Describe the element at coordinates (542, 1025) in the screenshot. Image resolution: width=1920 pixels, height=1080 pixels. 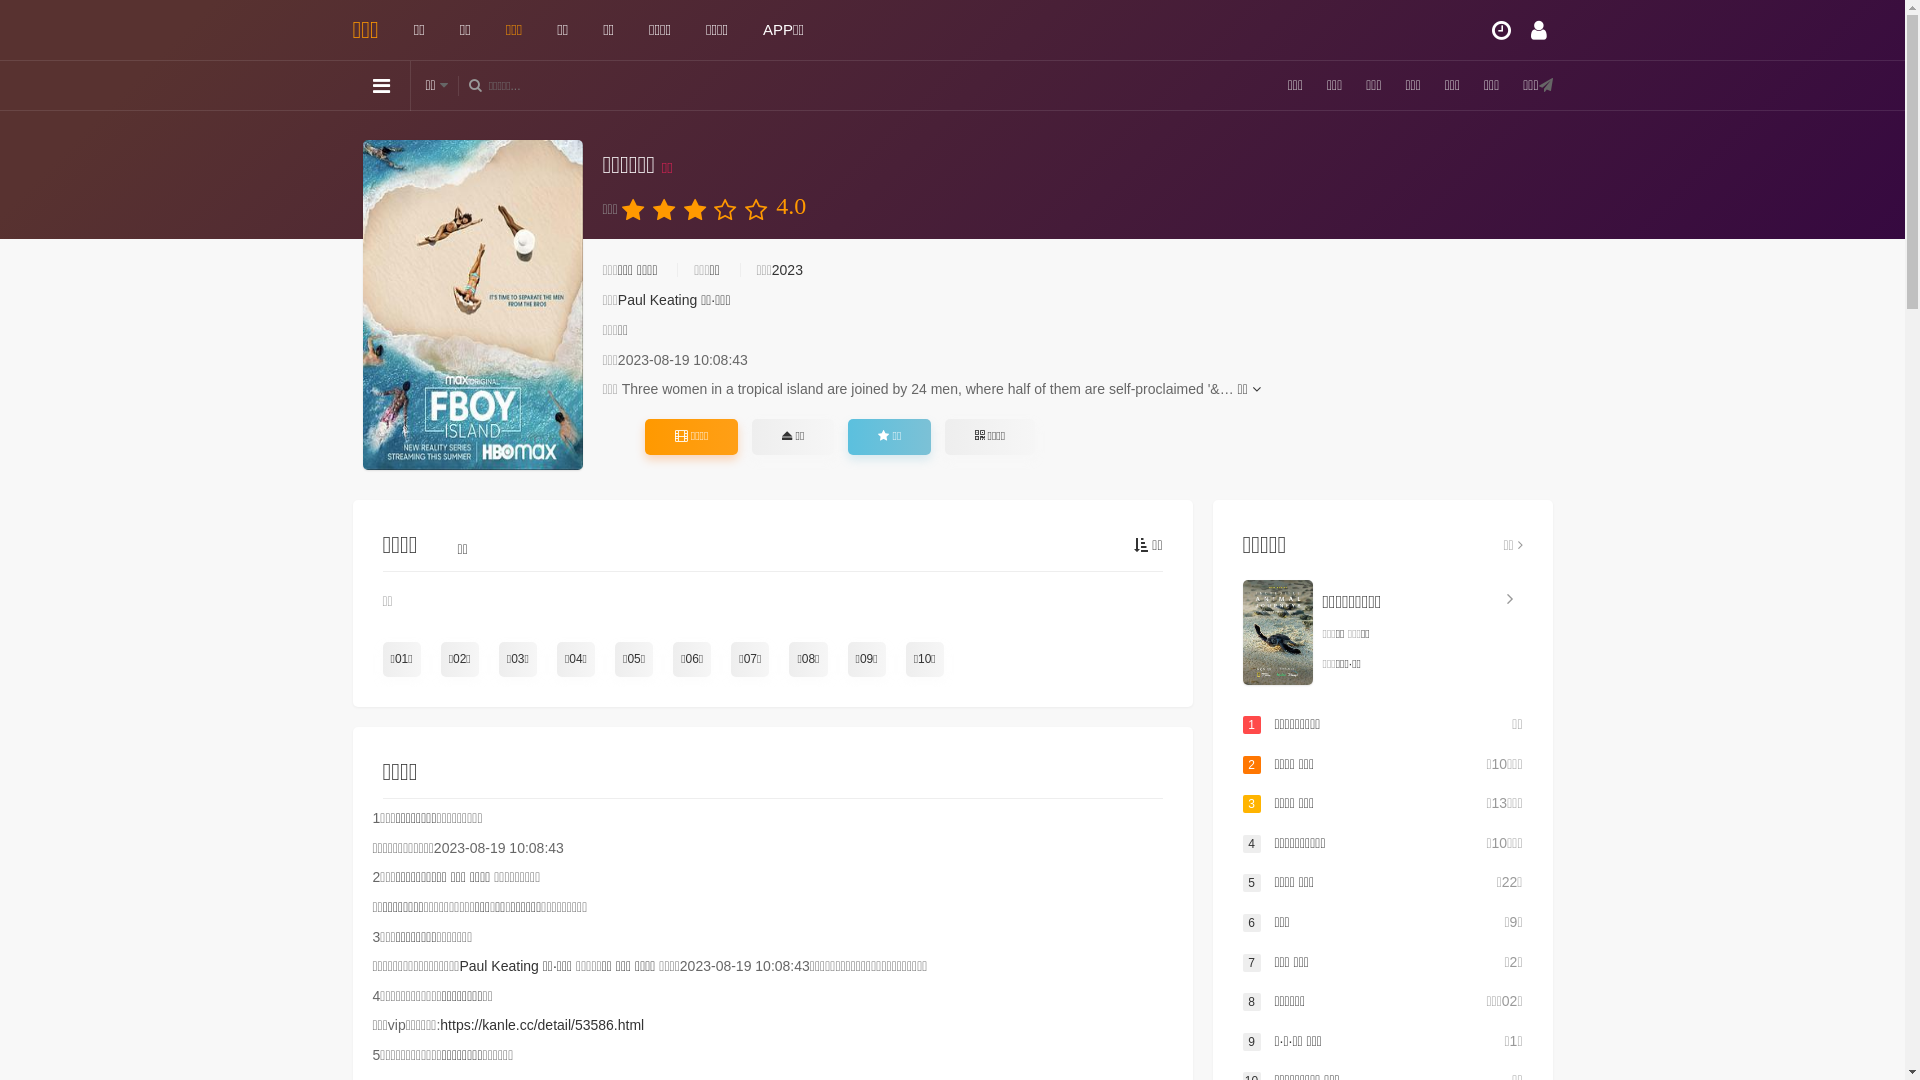
I see `https://kanle.cc/detail/53586.html` at that location.